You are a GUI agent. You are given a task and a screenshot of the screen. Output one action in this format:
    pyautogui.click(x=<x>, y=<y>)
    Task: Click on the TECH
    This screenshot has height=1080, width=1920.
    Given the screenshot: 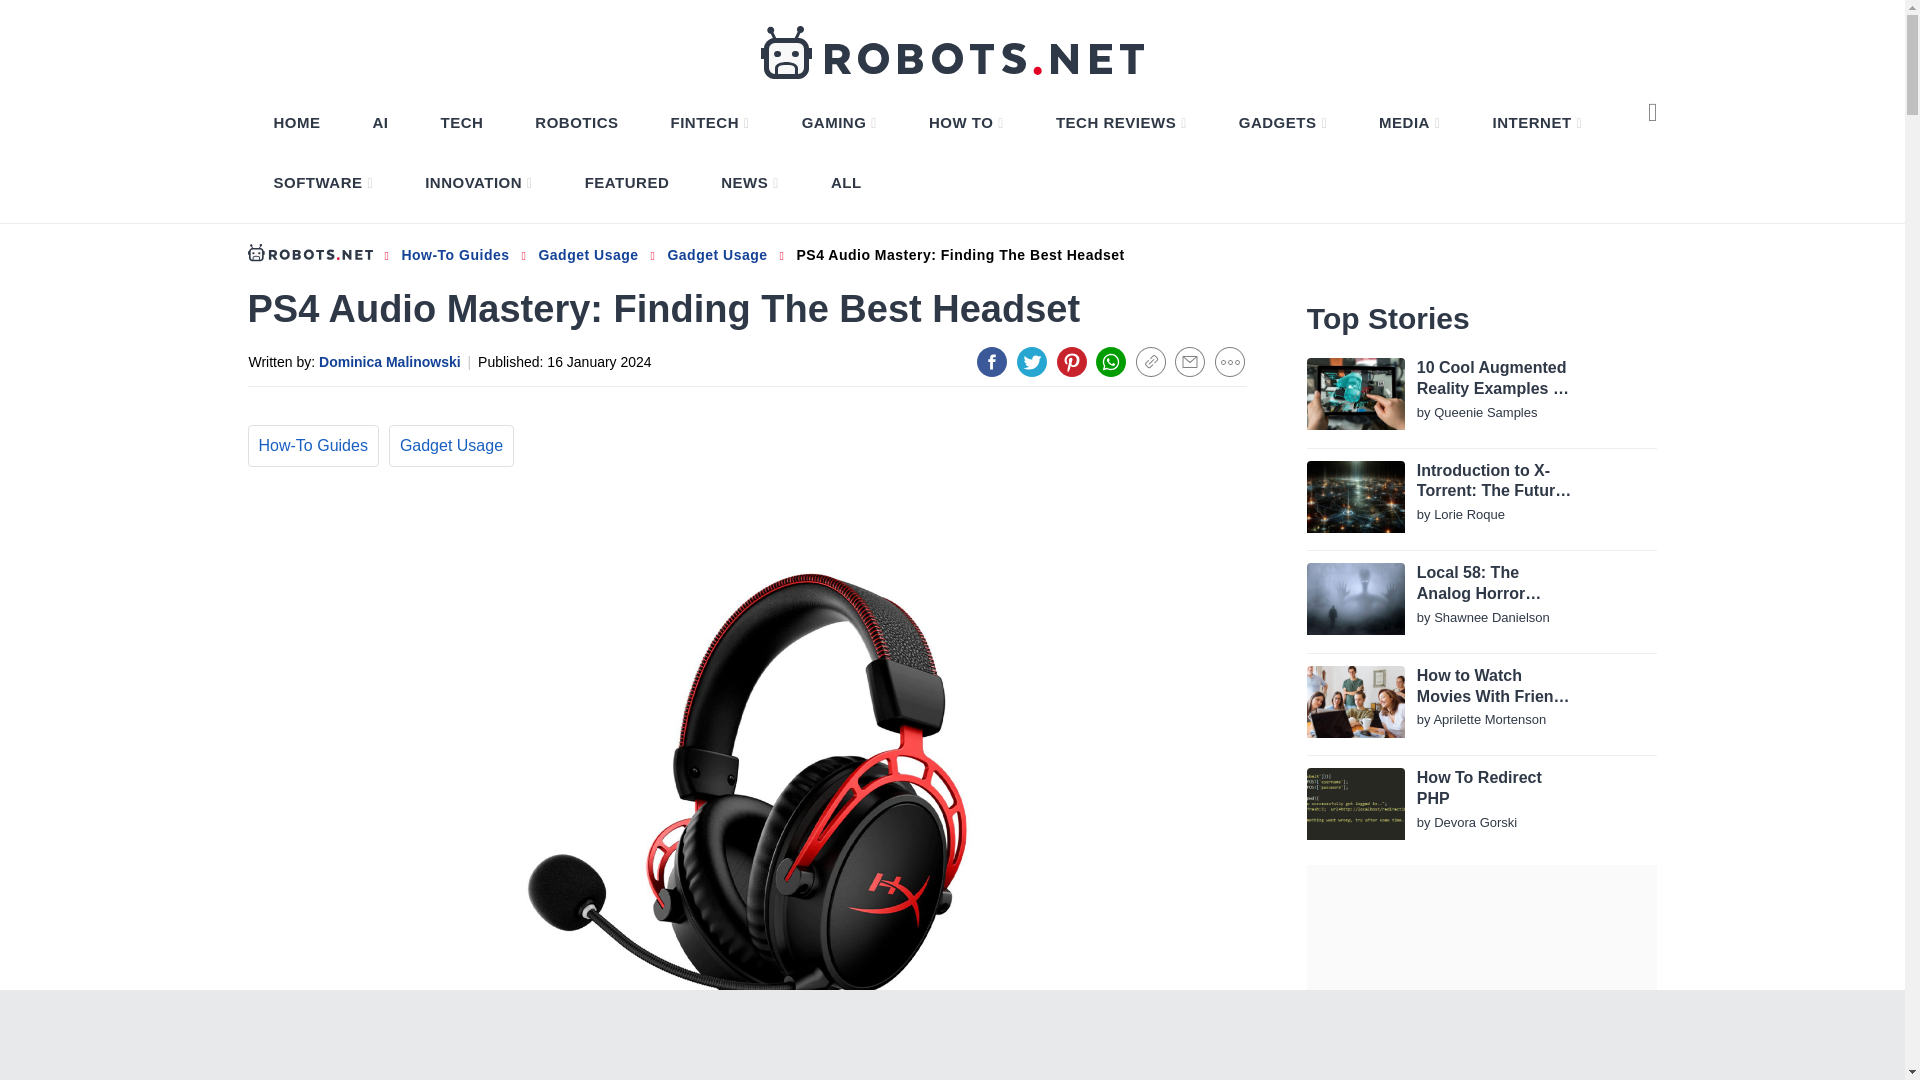 What is the action you would take?
    pyautogui.click(x=462, y=122)
    